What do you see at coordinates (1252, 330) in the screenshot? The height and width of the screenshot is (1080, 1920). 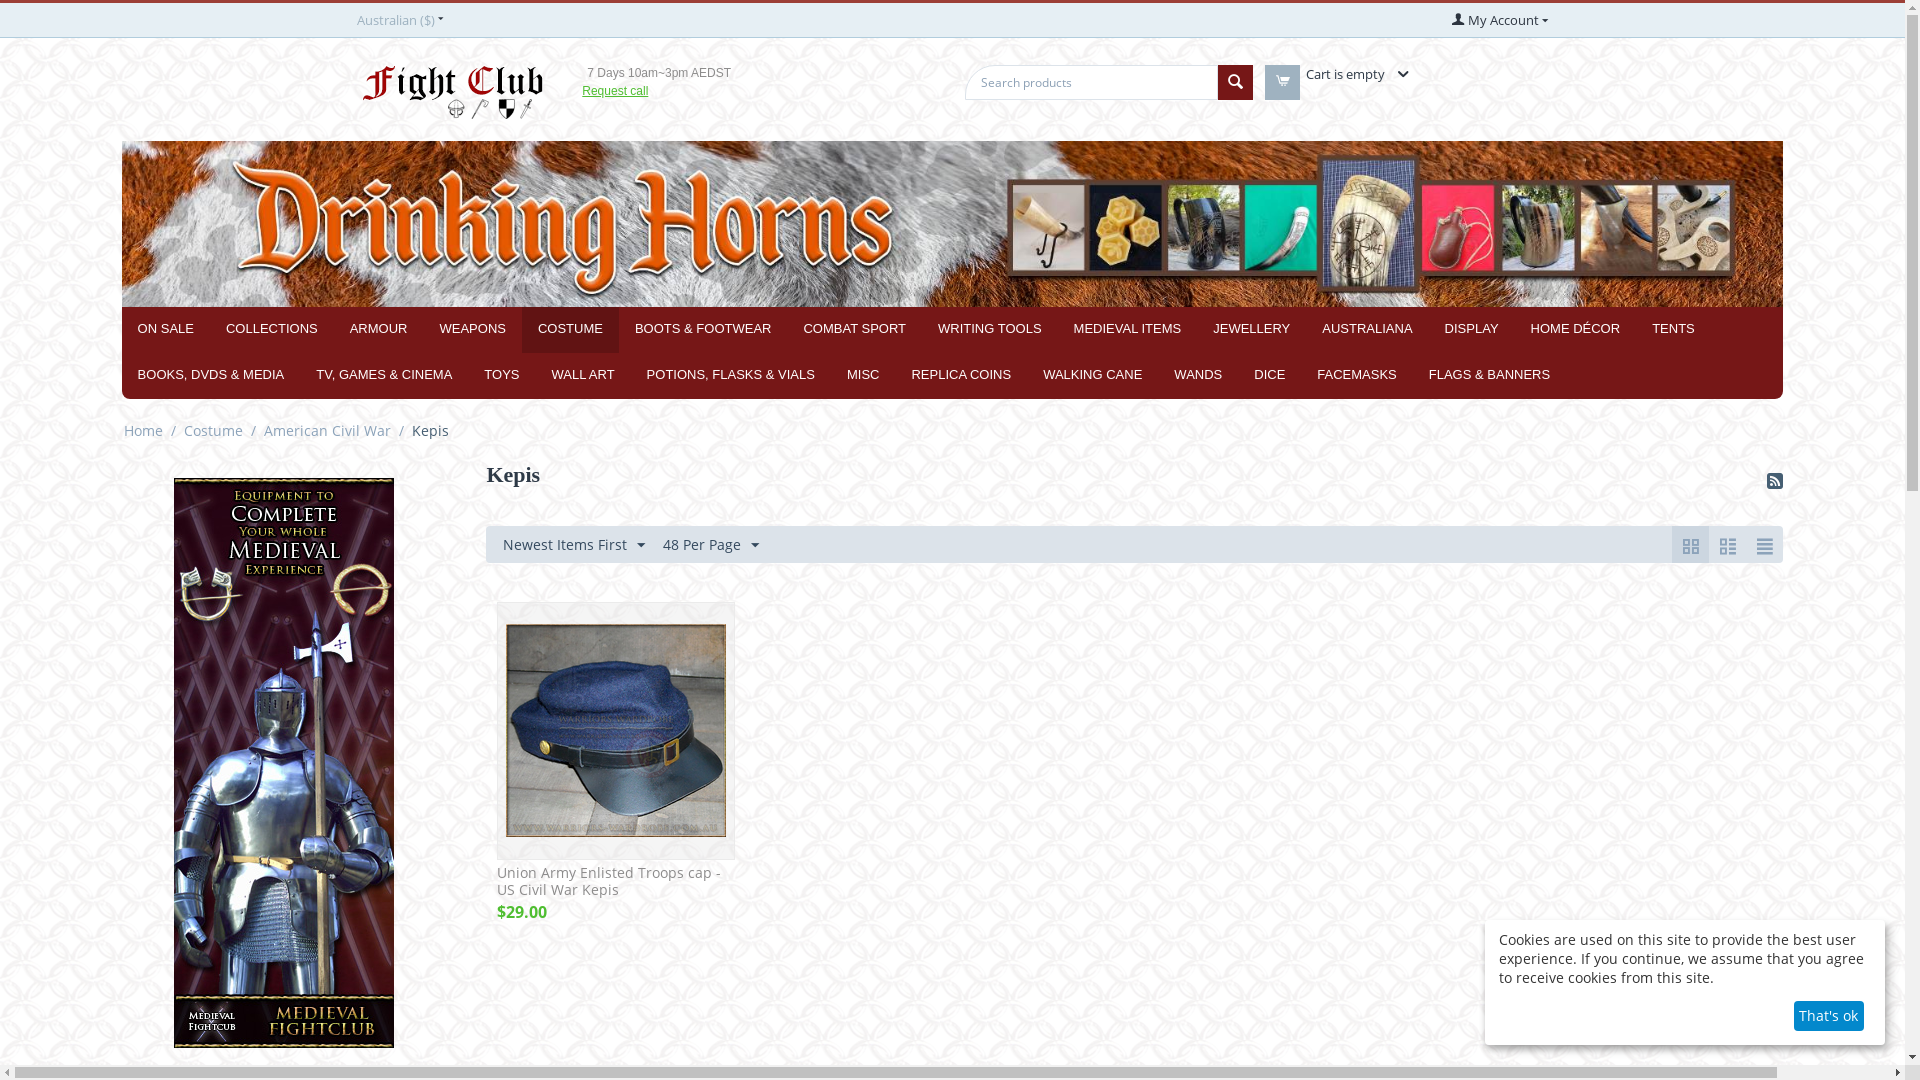 I see `JEWELLERY` at bounding box center [1252, 330].